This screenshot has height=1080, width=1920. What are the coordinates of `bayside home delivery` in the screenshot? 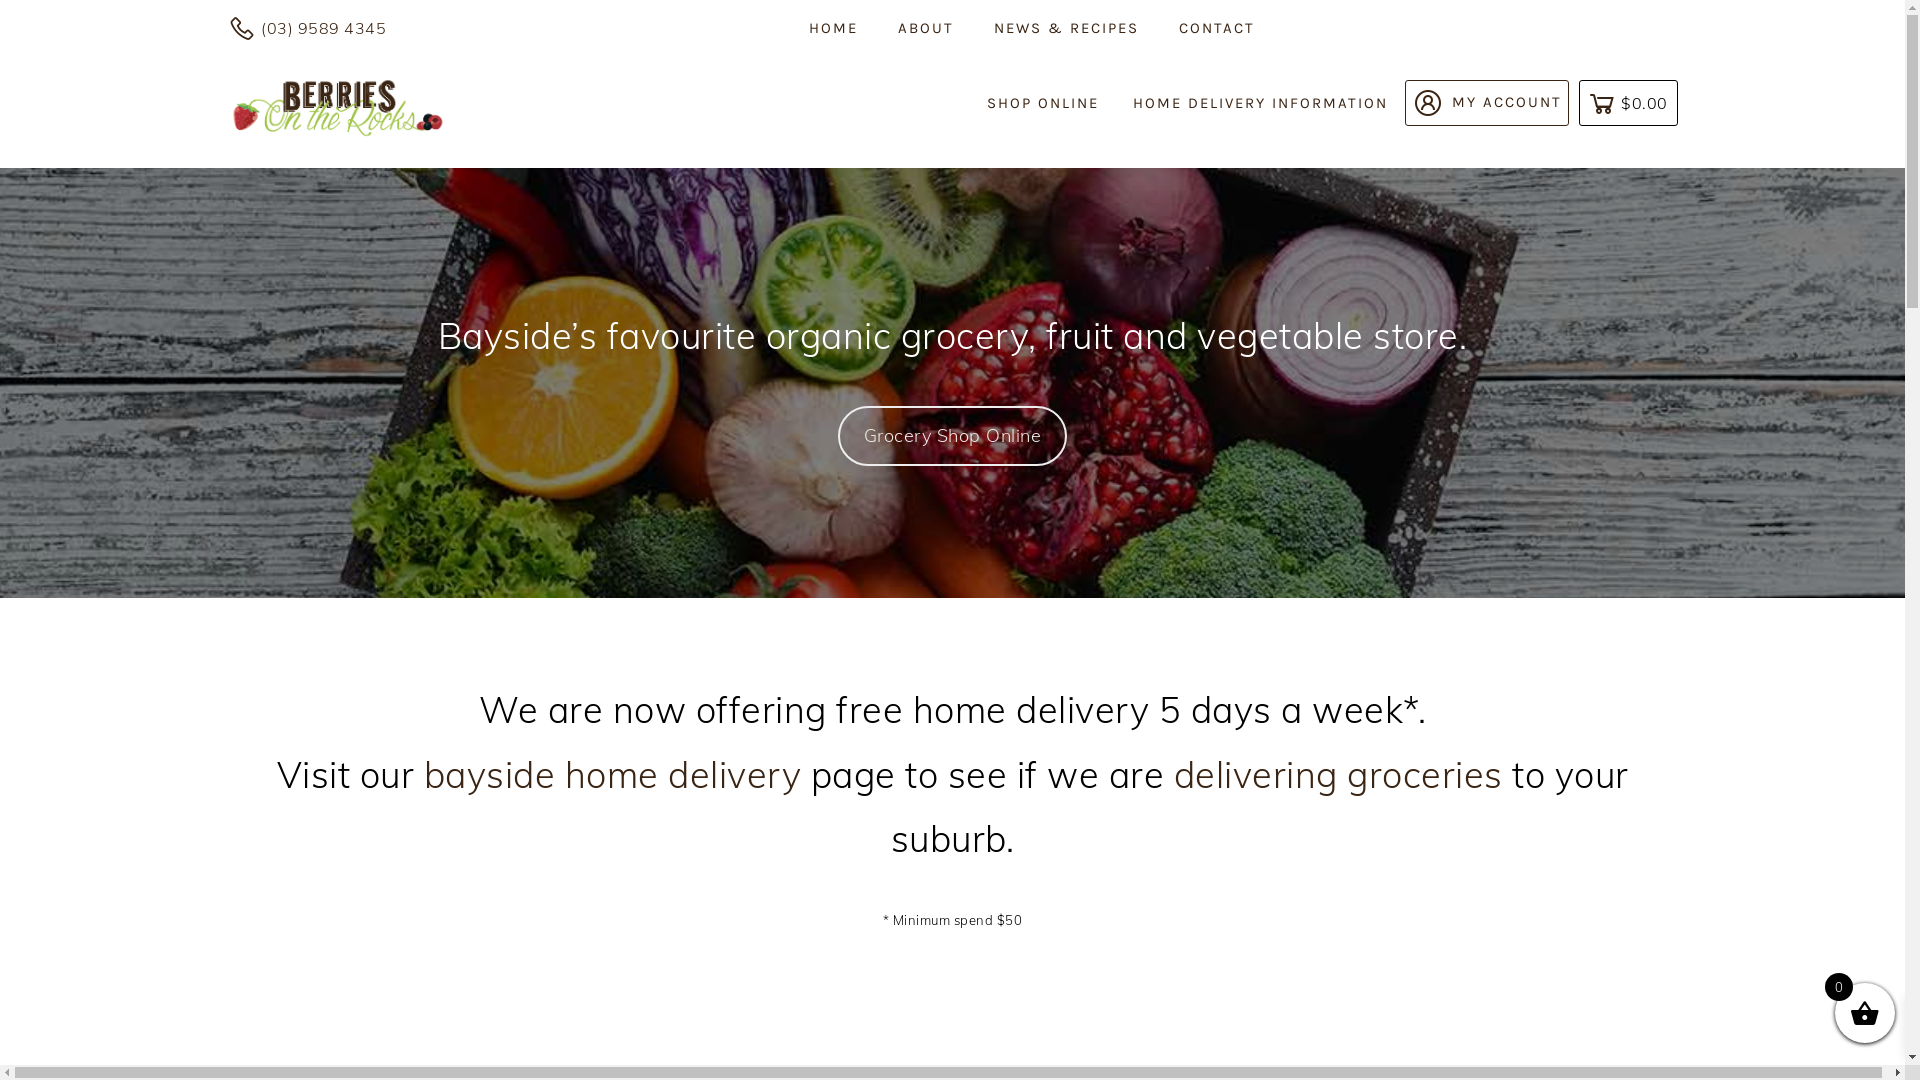 It's located at (618, 774).